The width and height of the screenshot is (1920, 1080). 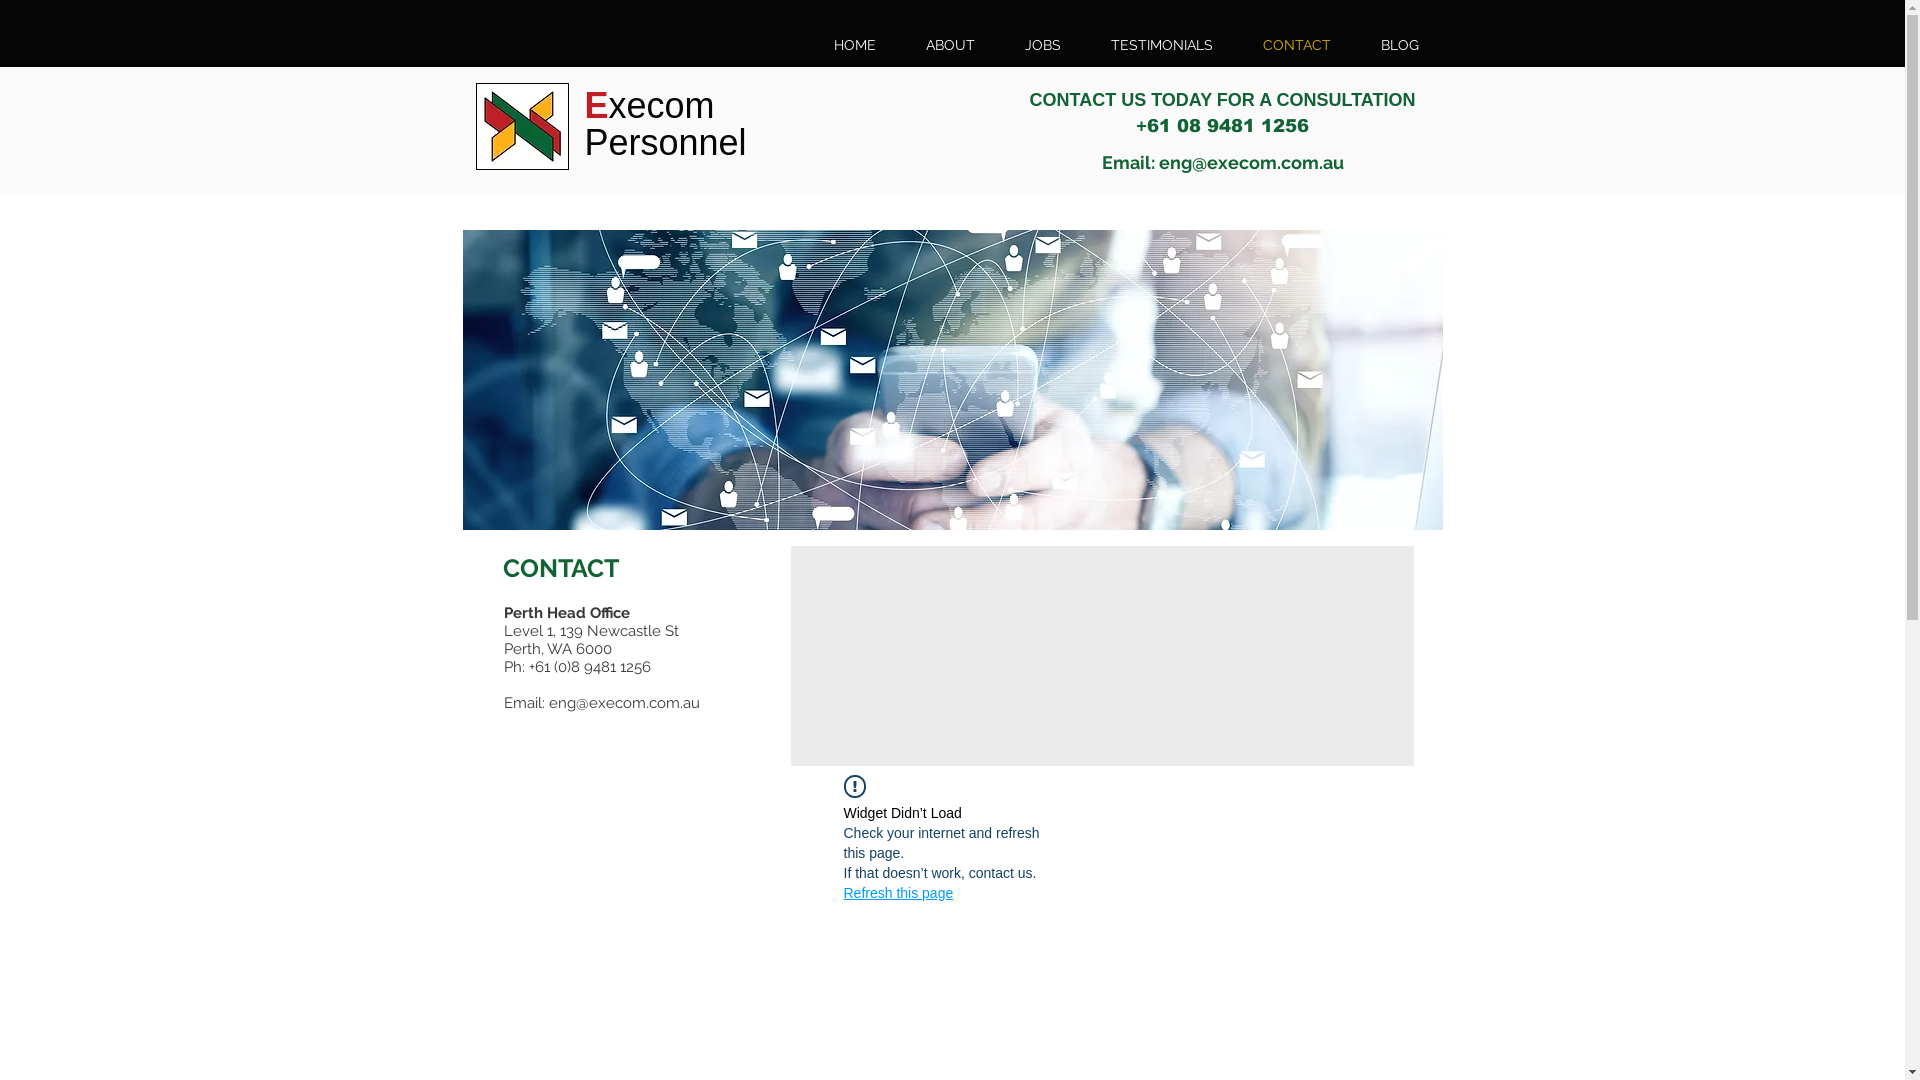 What do you see at coordinates (1223, 162) in the screenshot?
I see `Email: eng@execom.com.au` at bounding box center [1223, 162].